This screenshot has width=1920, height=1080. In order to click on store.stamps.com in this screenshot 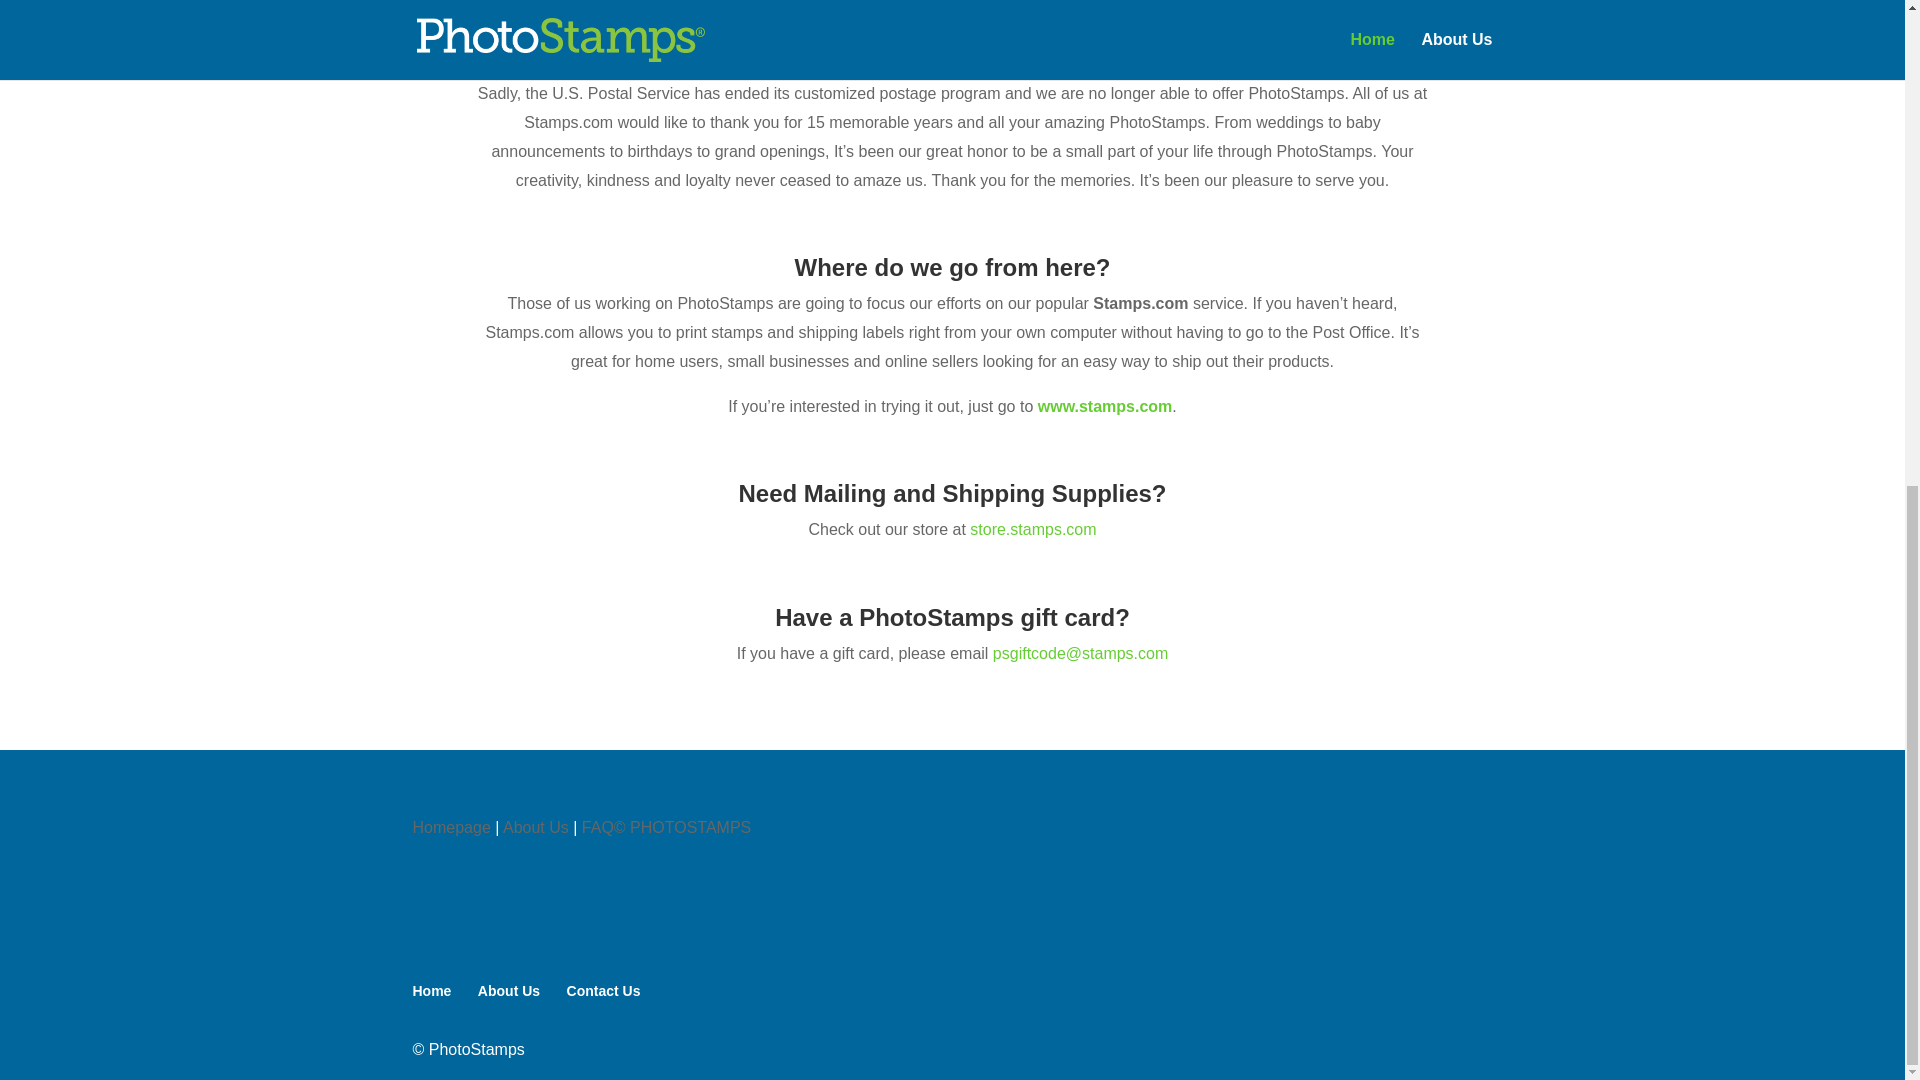, I will do `click(1032, 528)`.